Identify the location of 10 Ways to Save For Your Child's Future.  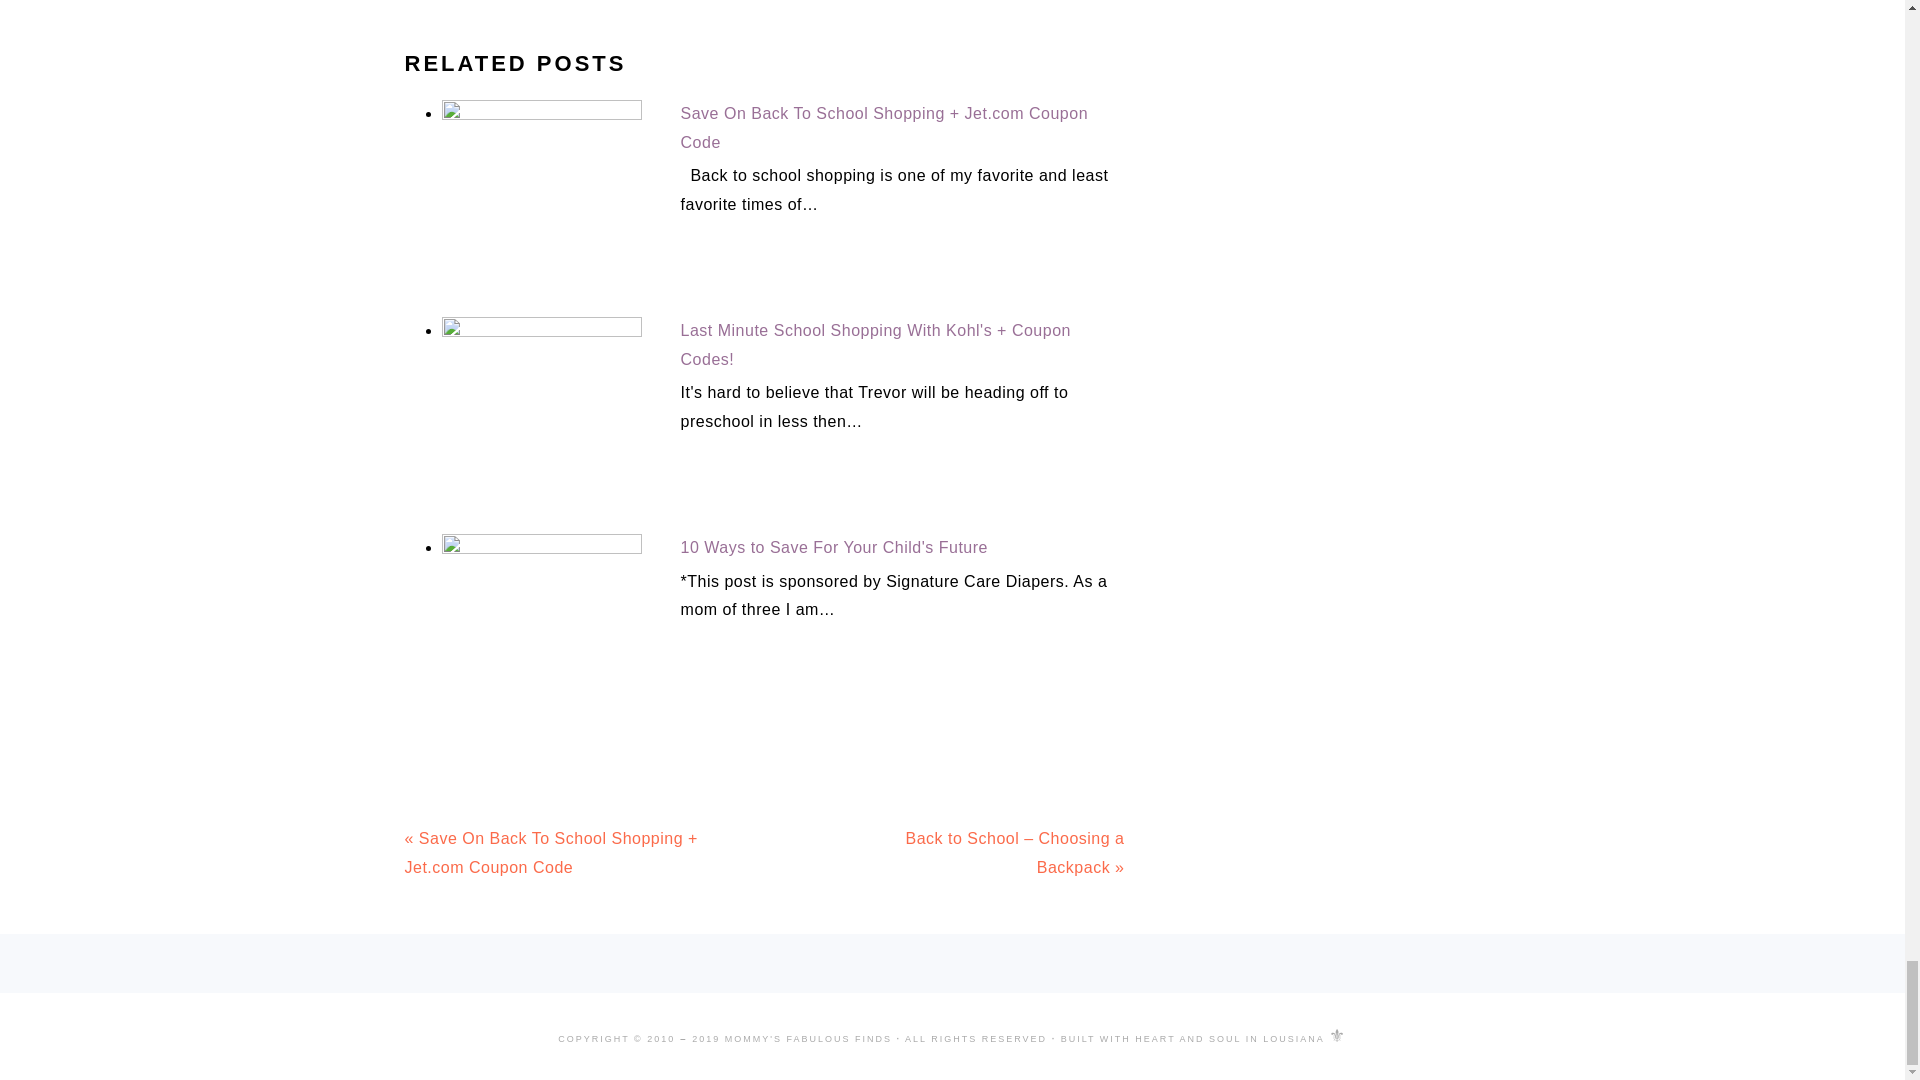
(834, 547).